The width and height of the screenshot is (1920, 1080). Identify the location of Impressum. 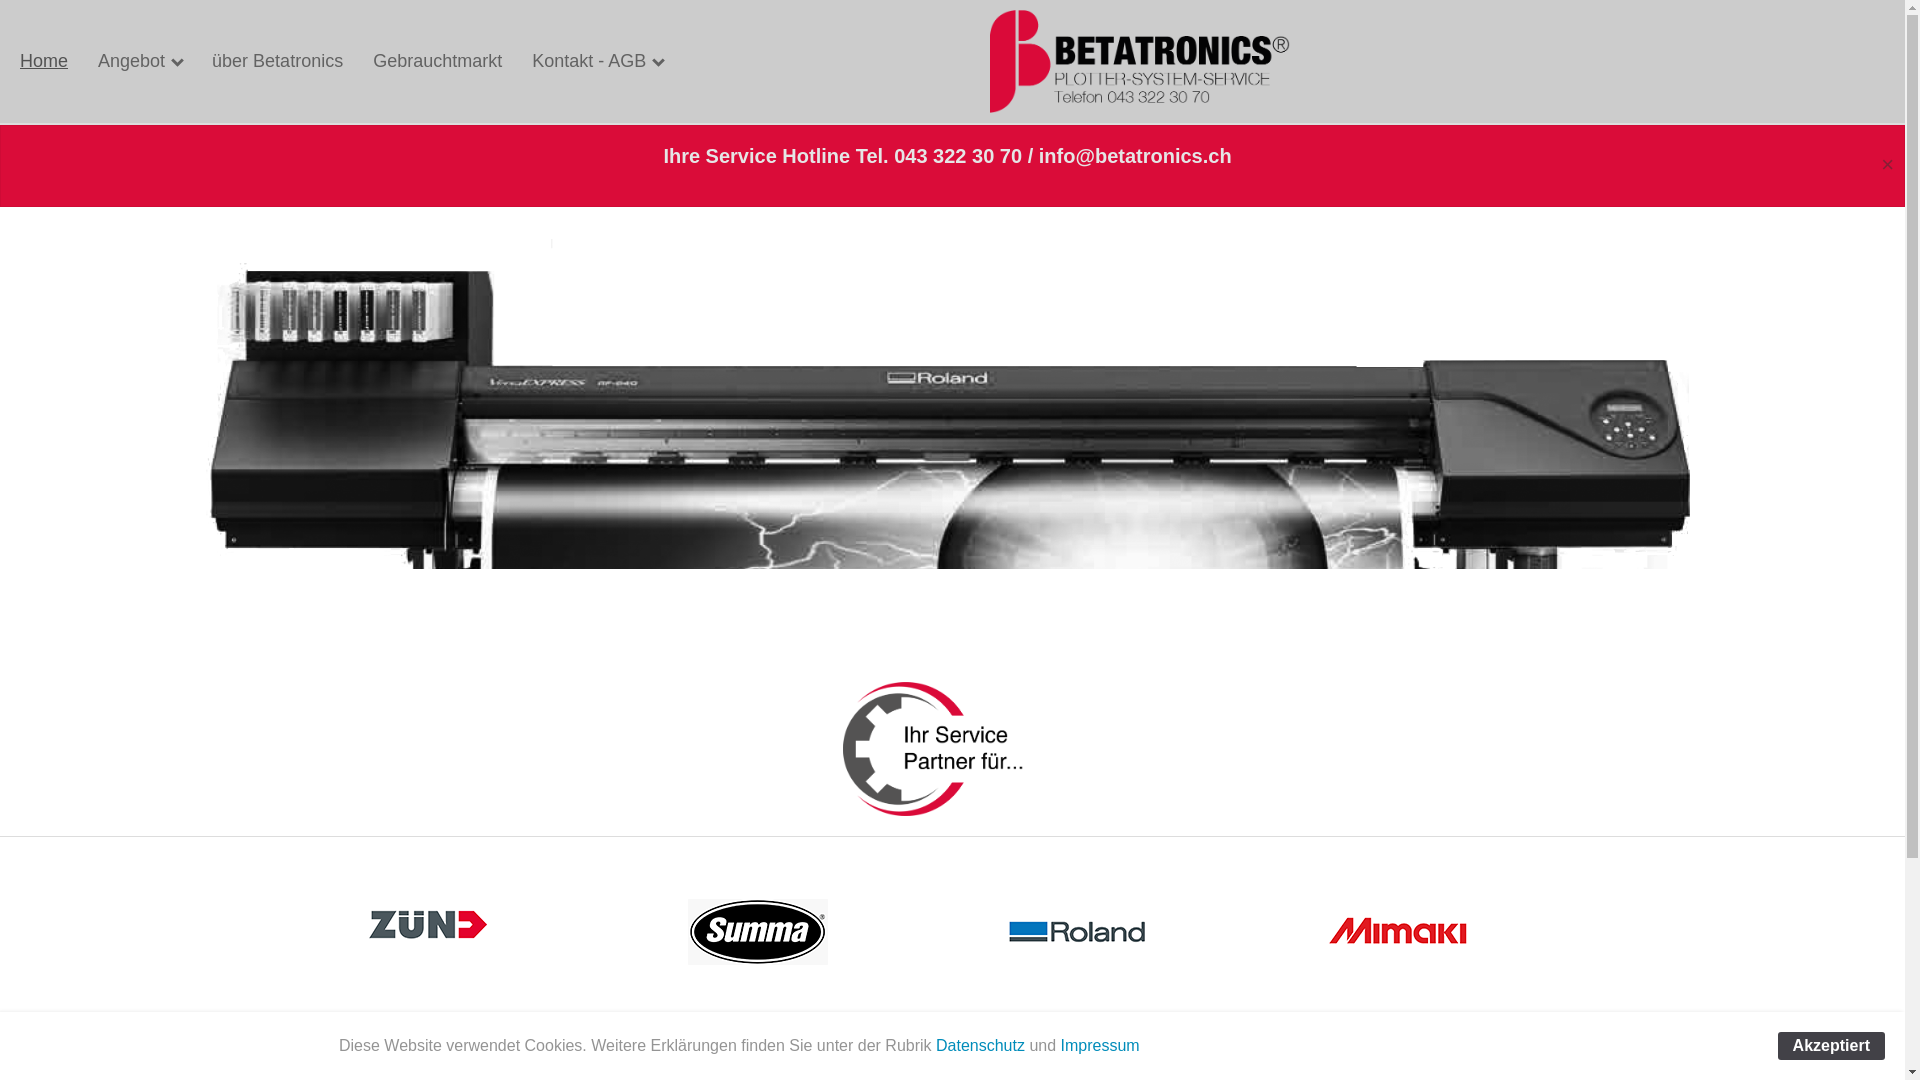
(1100, 1046).